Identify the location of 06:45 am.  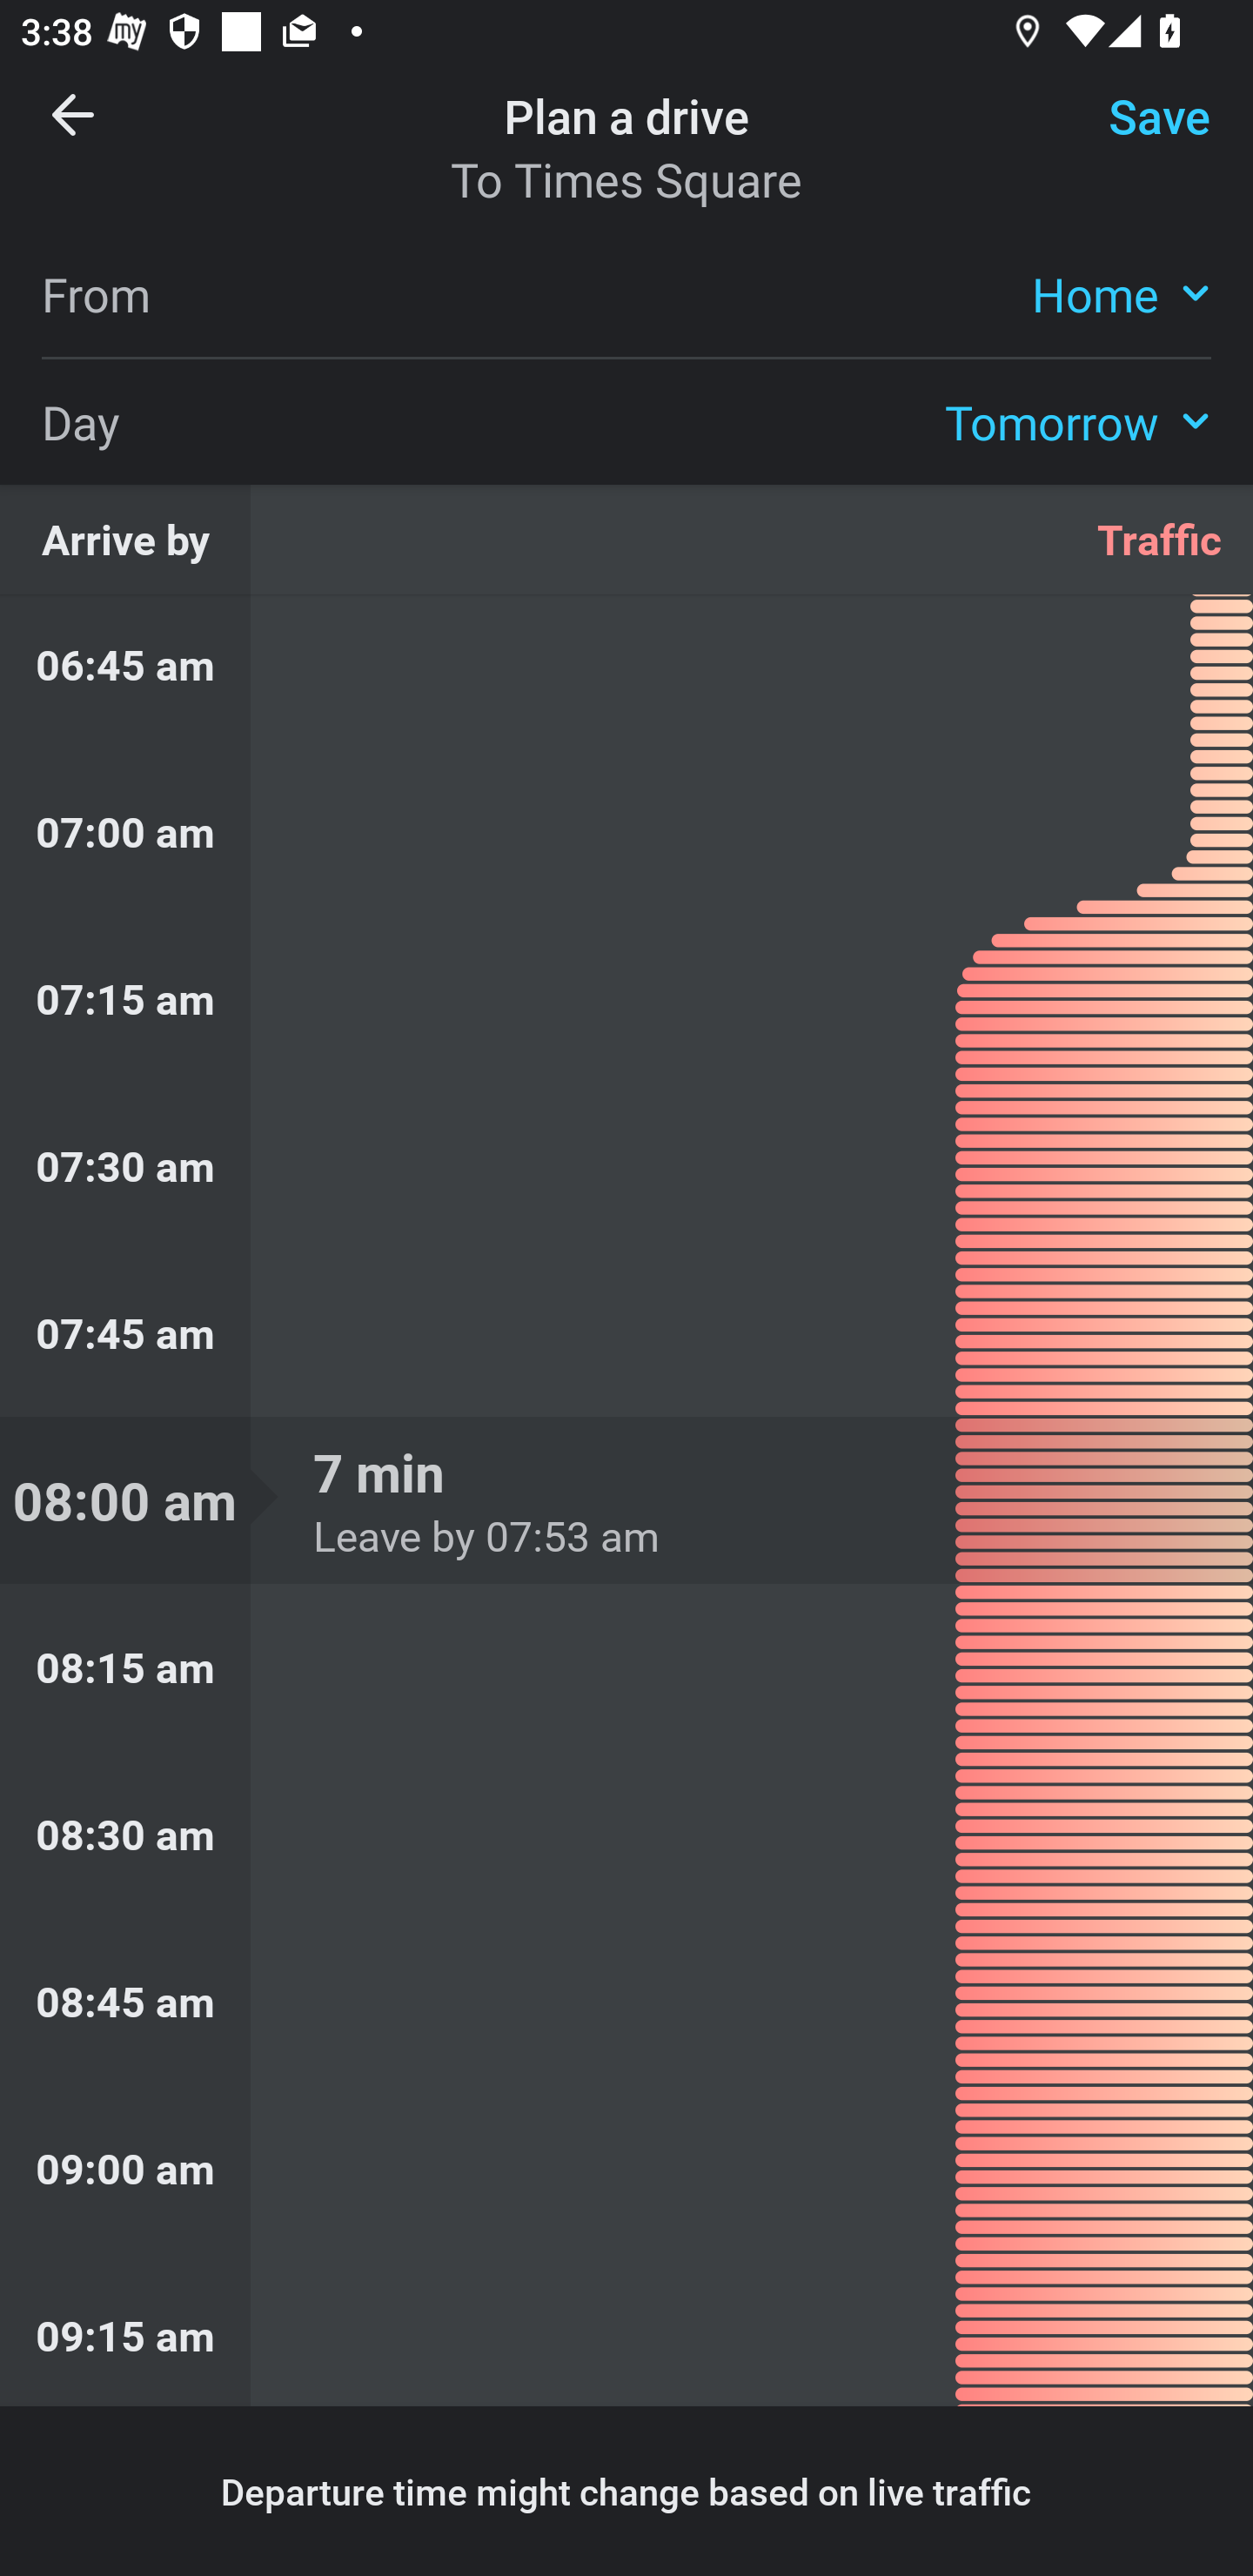
(626, 672).